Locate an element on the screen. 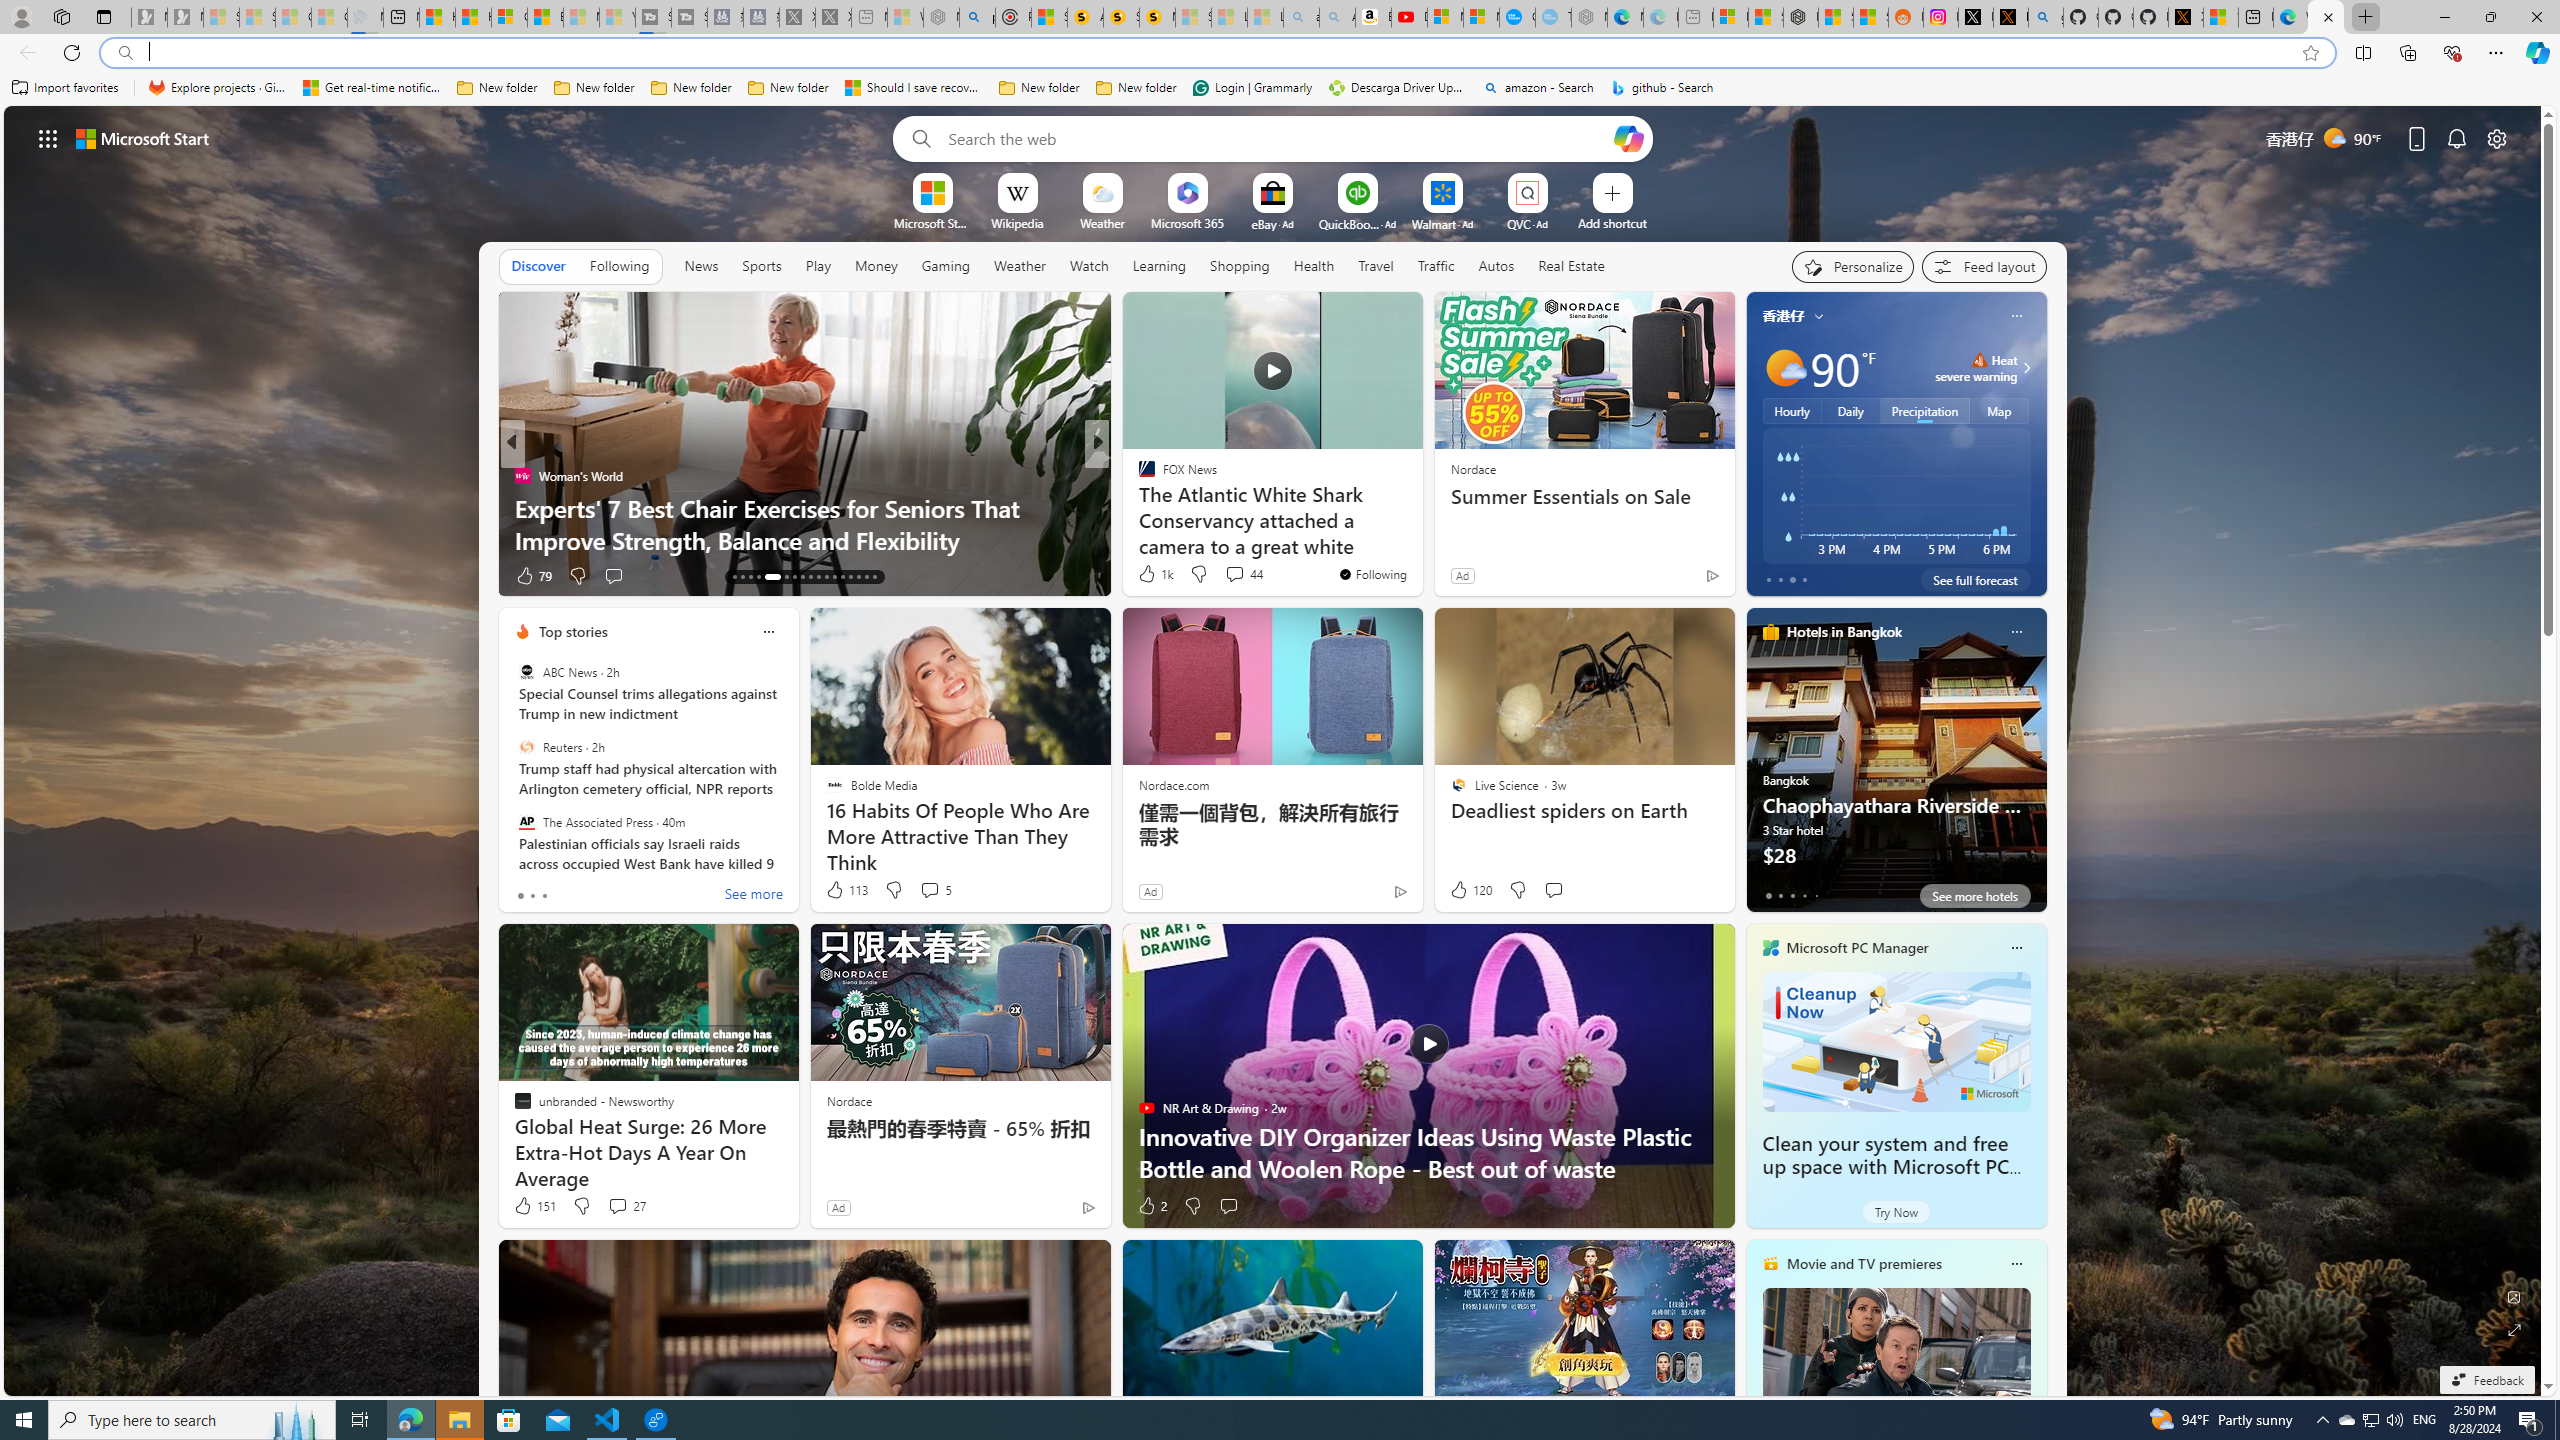 Image resolution: width=2560 pixels, height=1440 pixels. View comments 77 Comment is located at coordinates (1244, 576).